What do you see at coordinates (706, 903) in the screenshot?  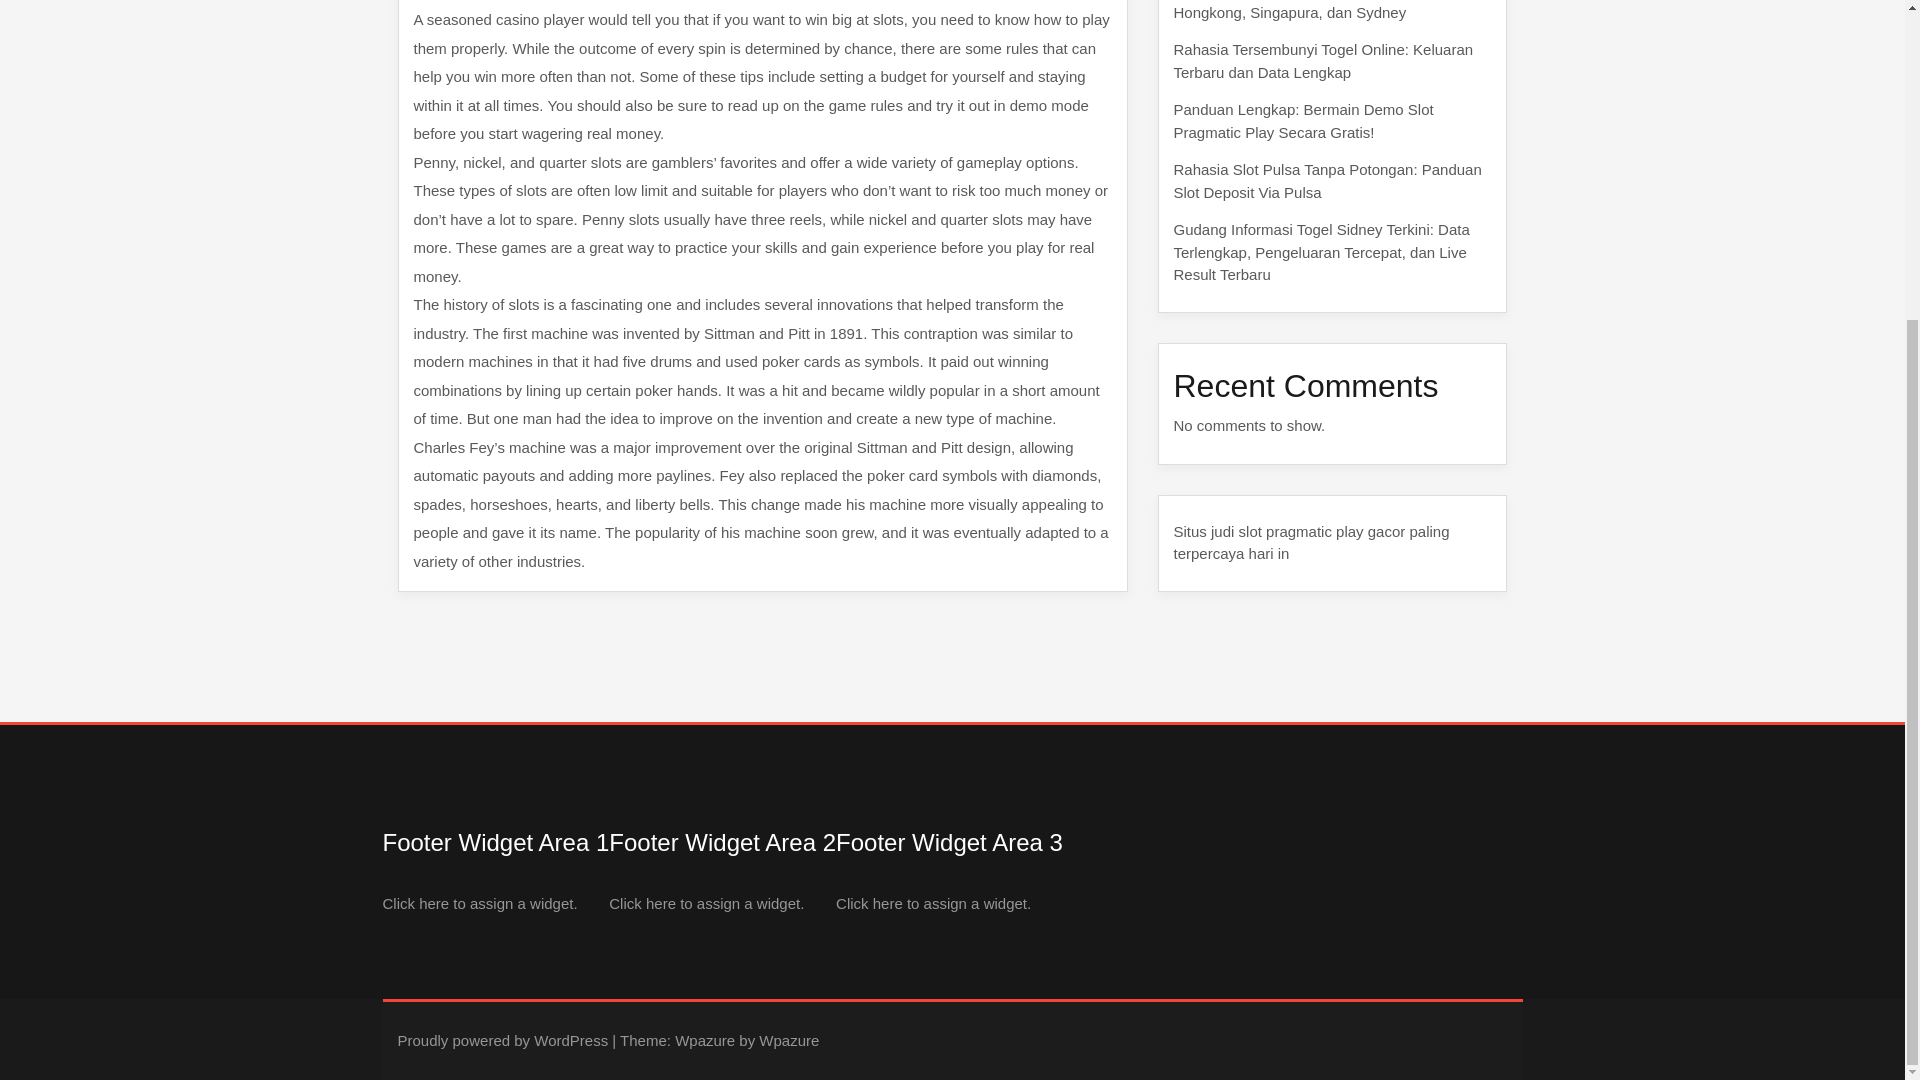 I see `Click here to assign a widget.` at bounding box center [706, 903].